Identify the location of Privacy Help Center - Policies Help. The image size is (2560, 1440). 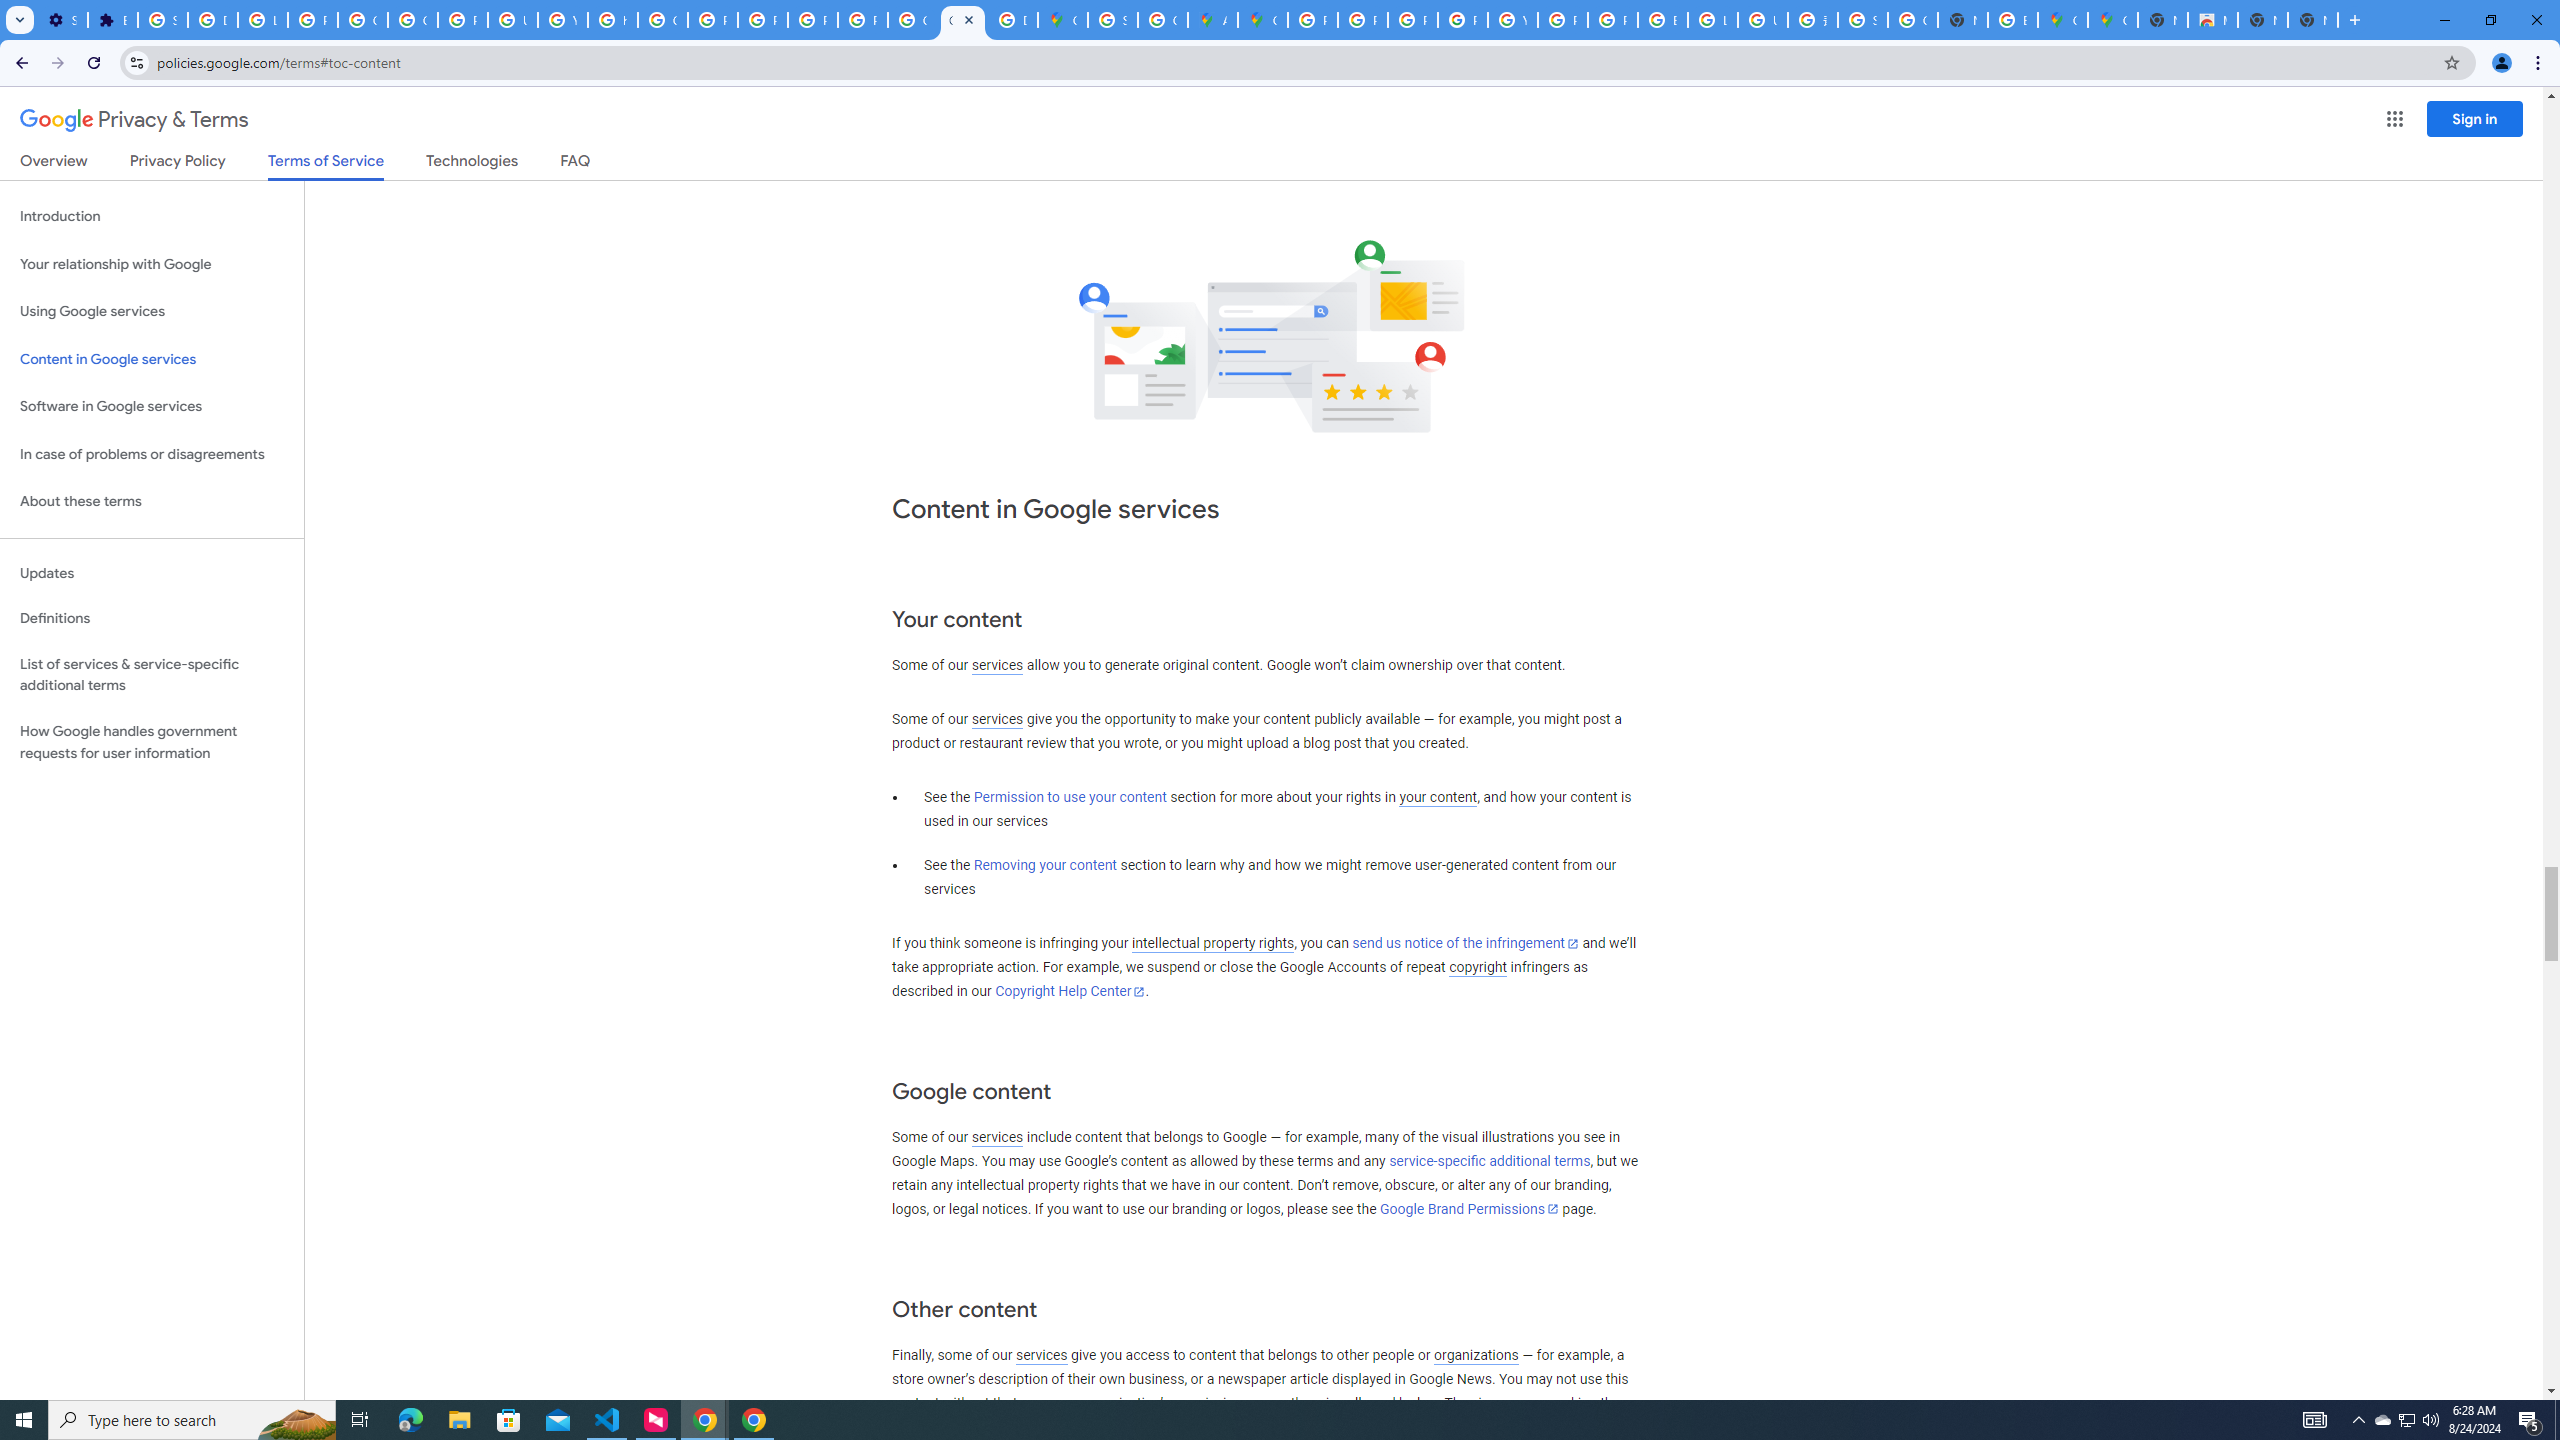
(712, 20).